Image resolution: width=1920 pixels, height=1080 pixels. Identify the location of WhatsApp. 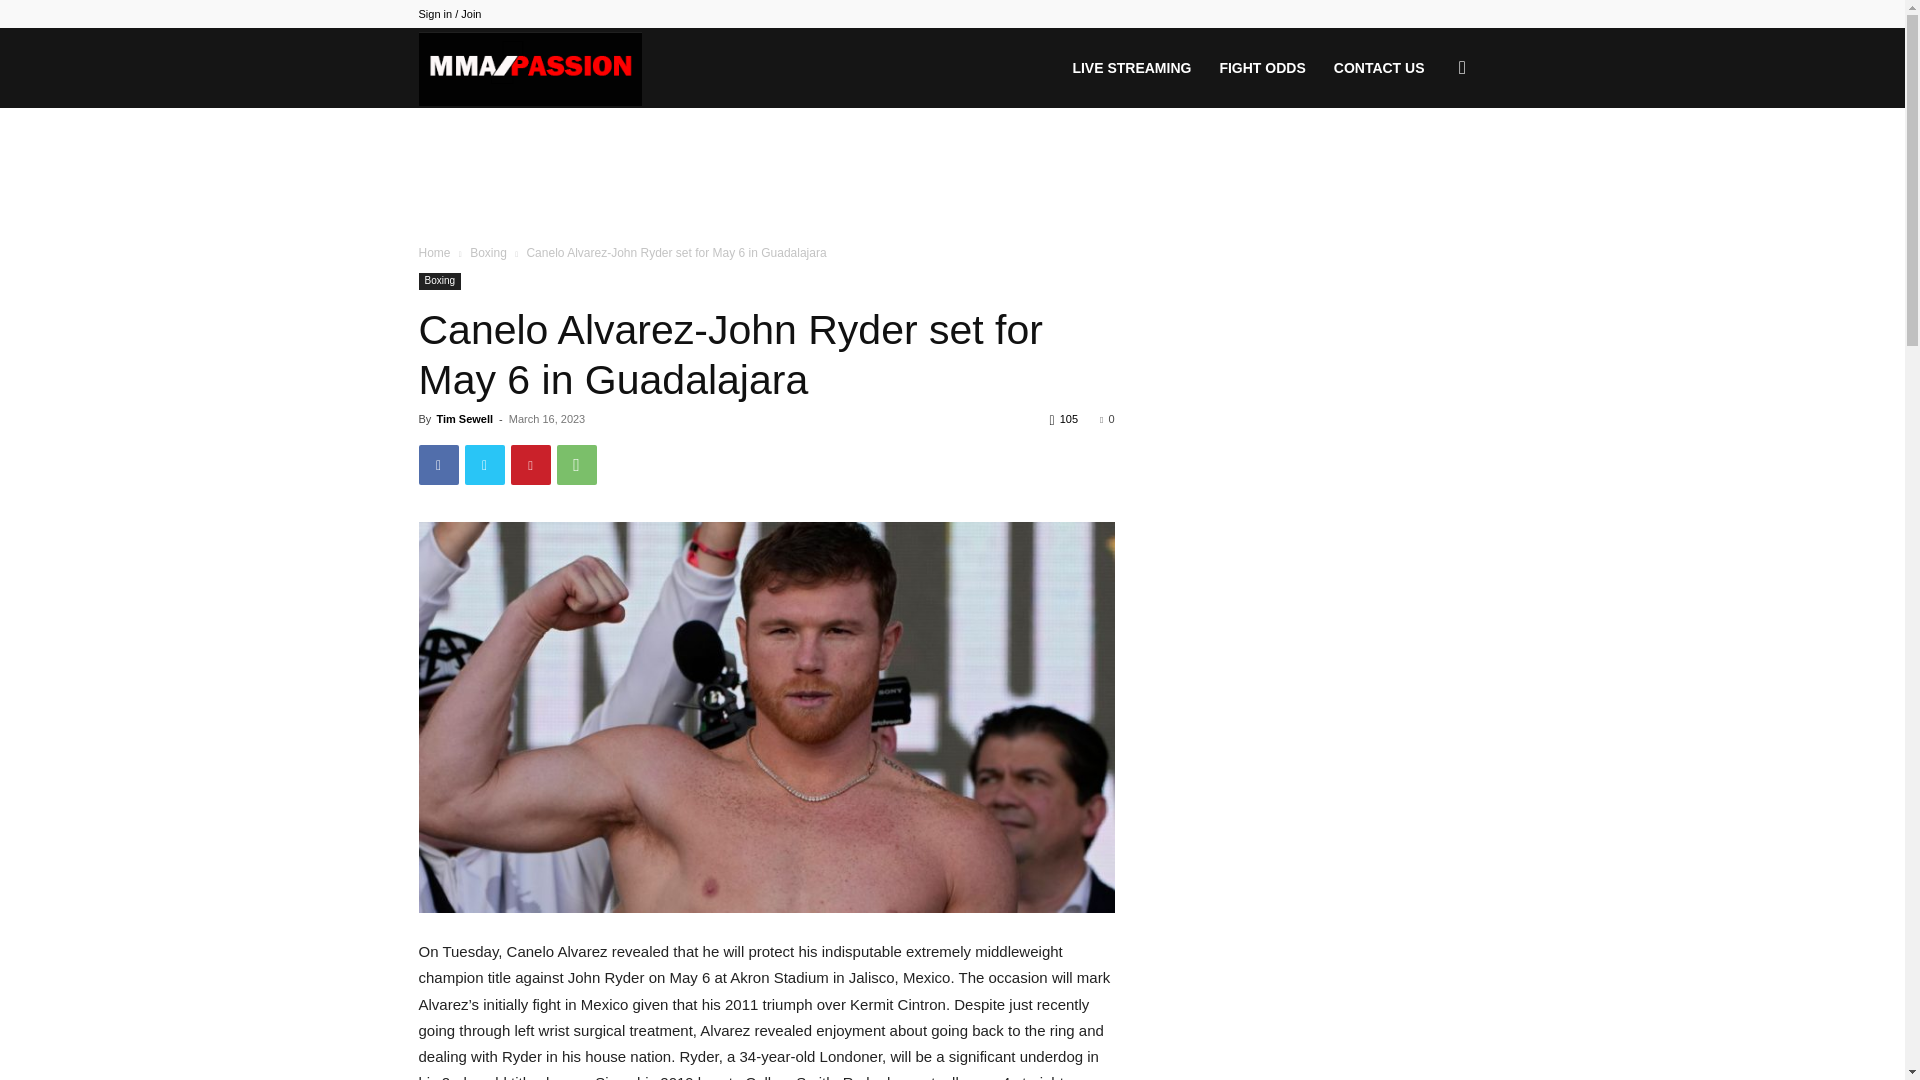
(576, 464).